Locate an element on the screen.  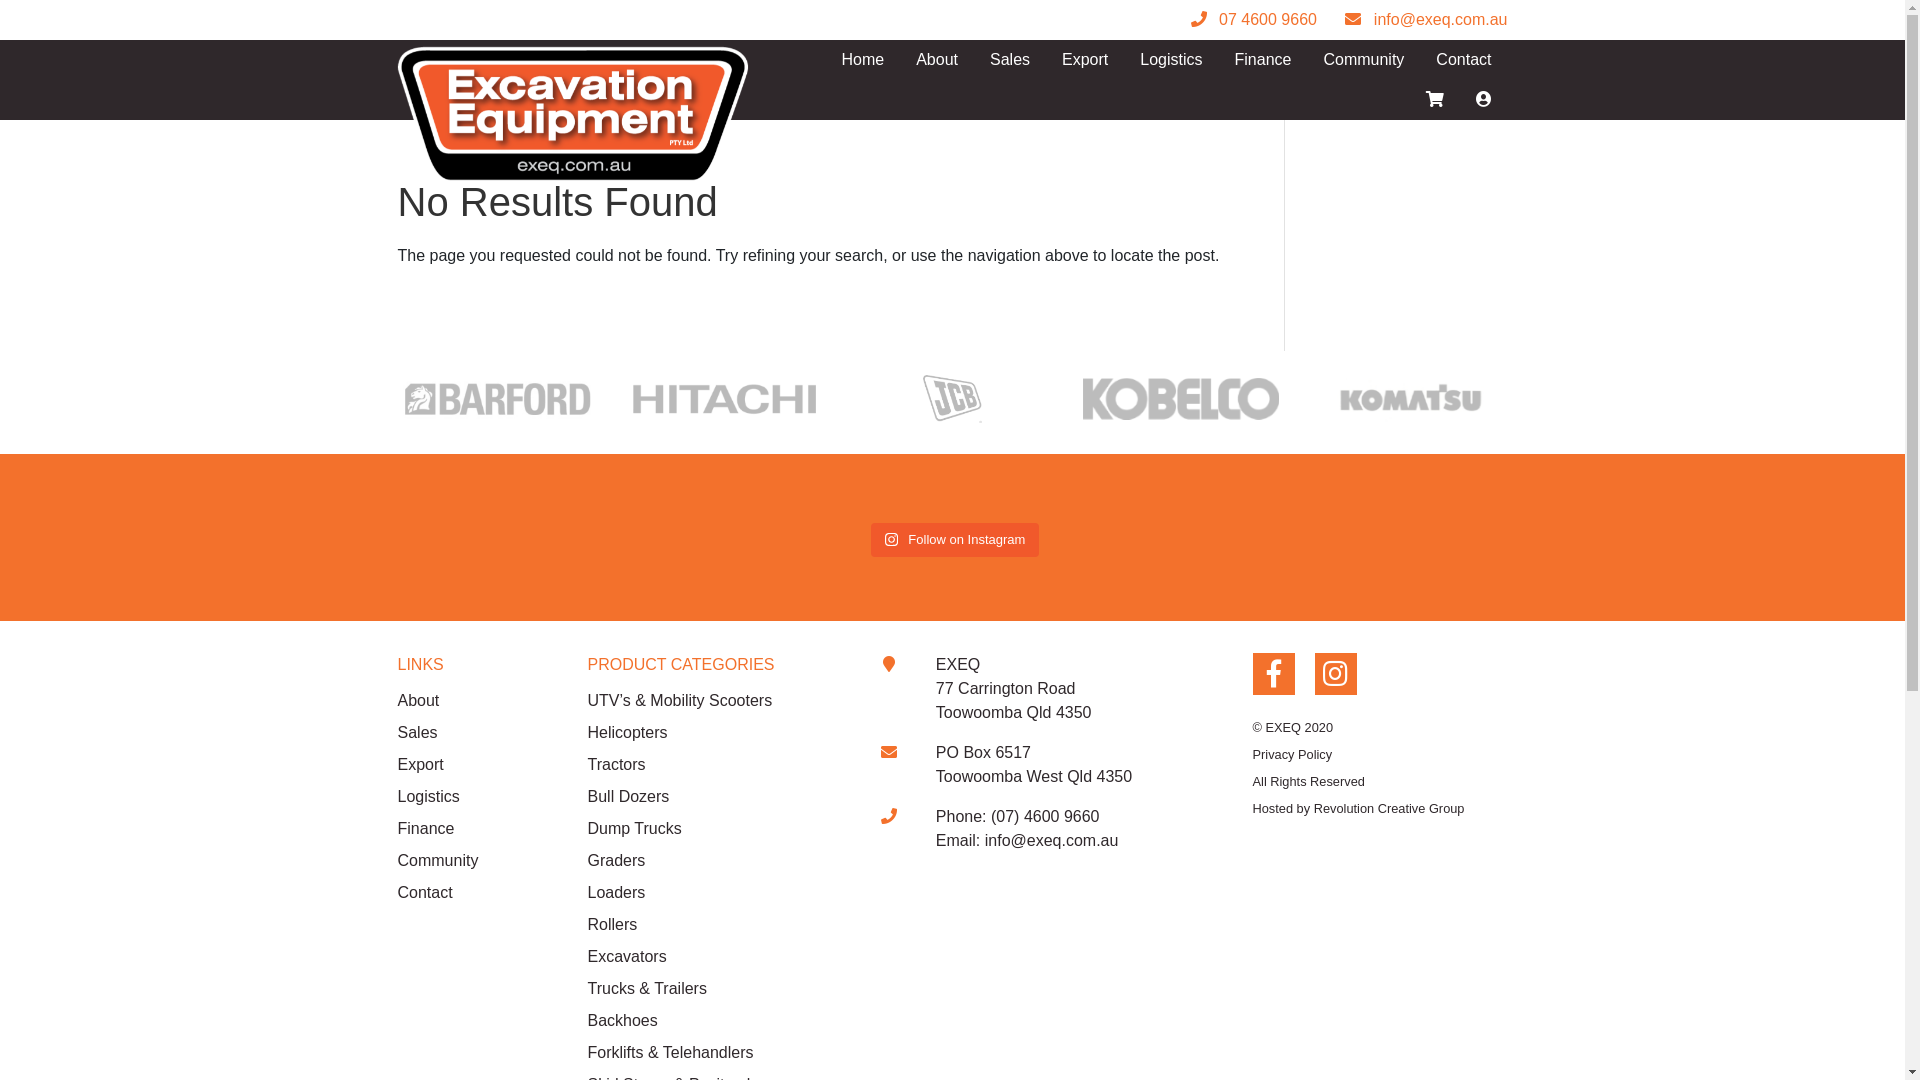
Forklifts & Telehandlers is located at coordinates (716, 1052).